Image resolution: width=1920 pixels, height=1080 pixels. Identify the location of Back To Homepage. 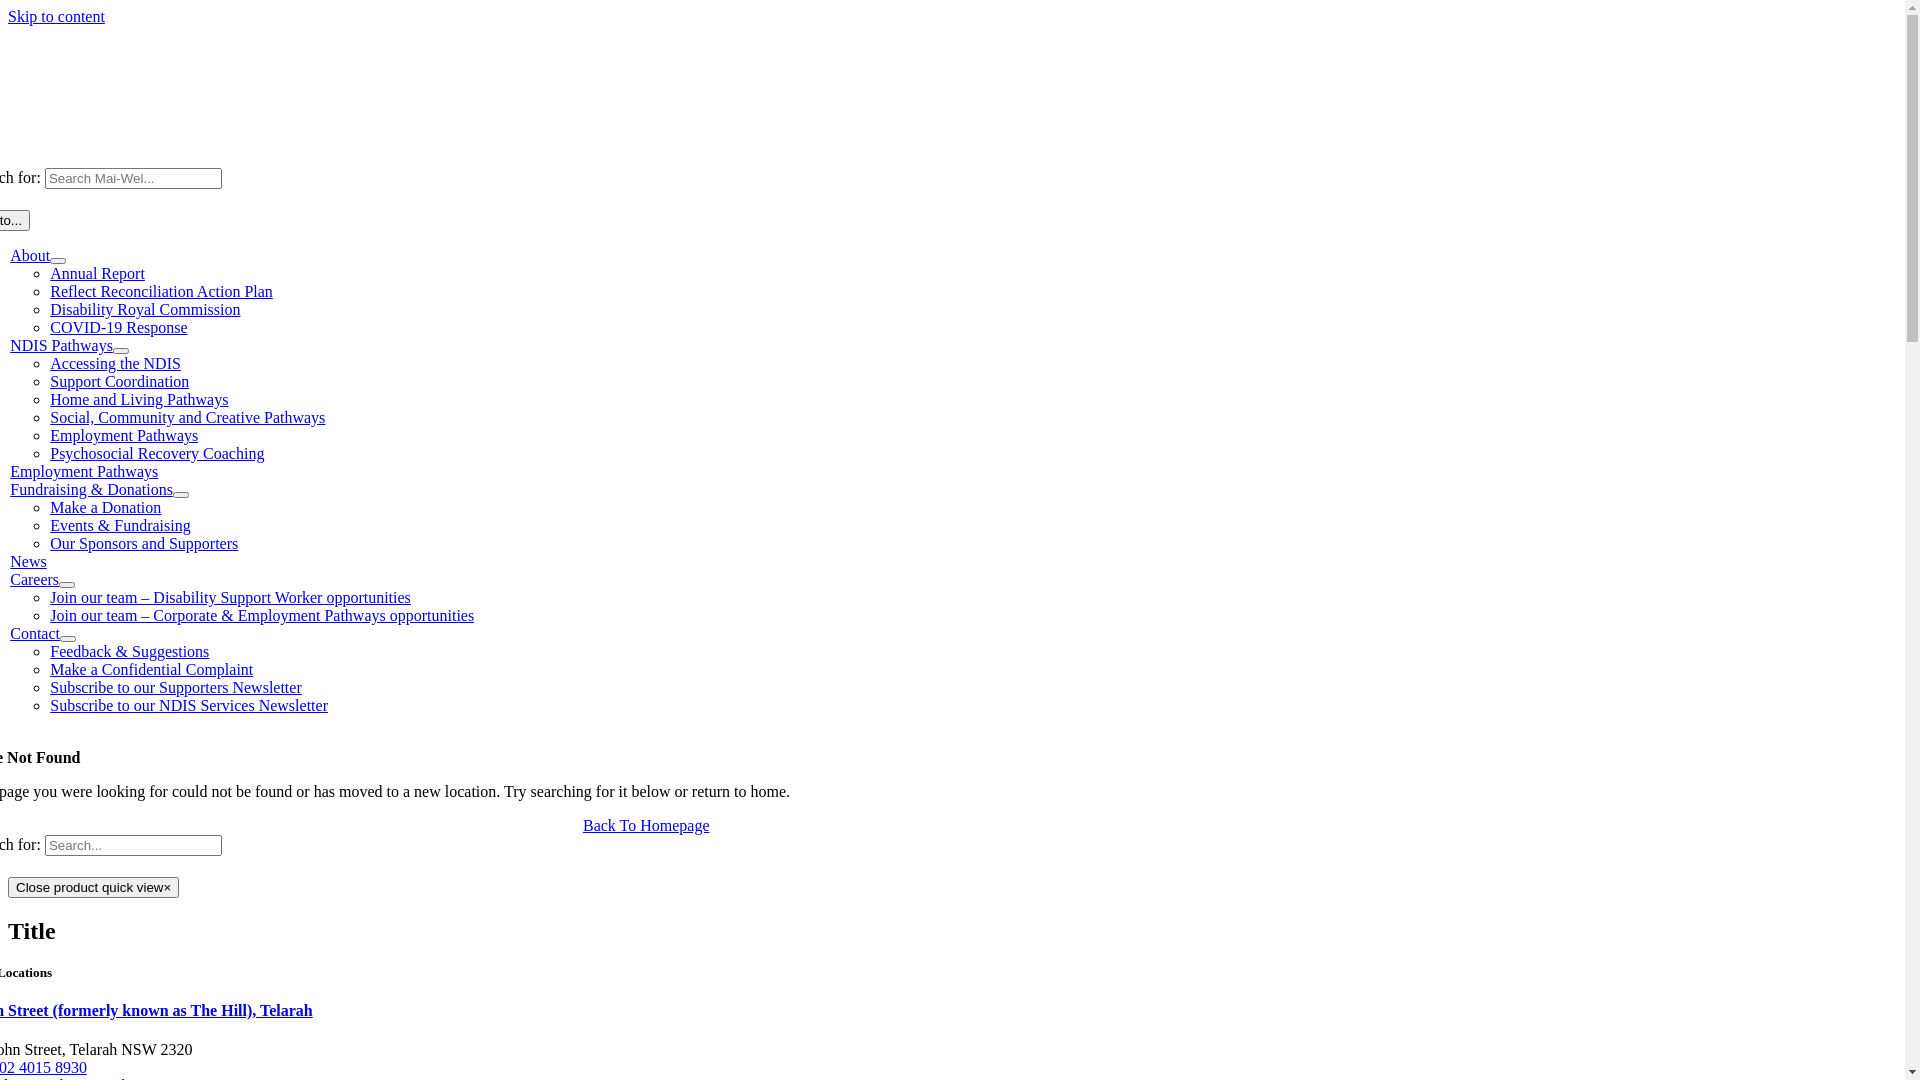
(646, 826).